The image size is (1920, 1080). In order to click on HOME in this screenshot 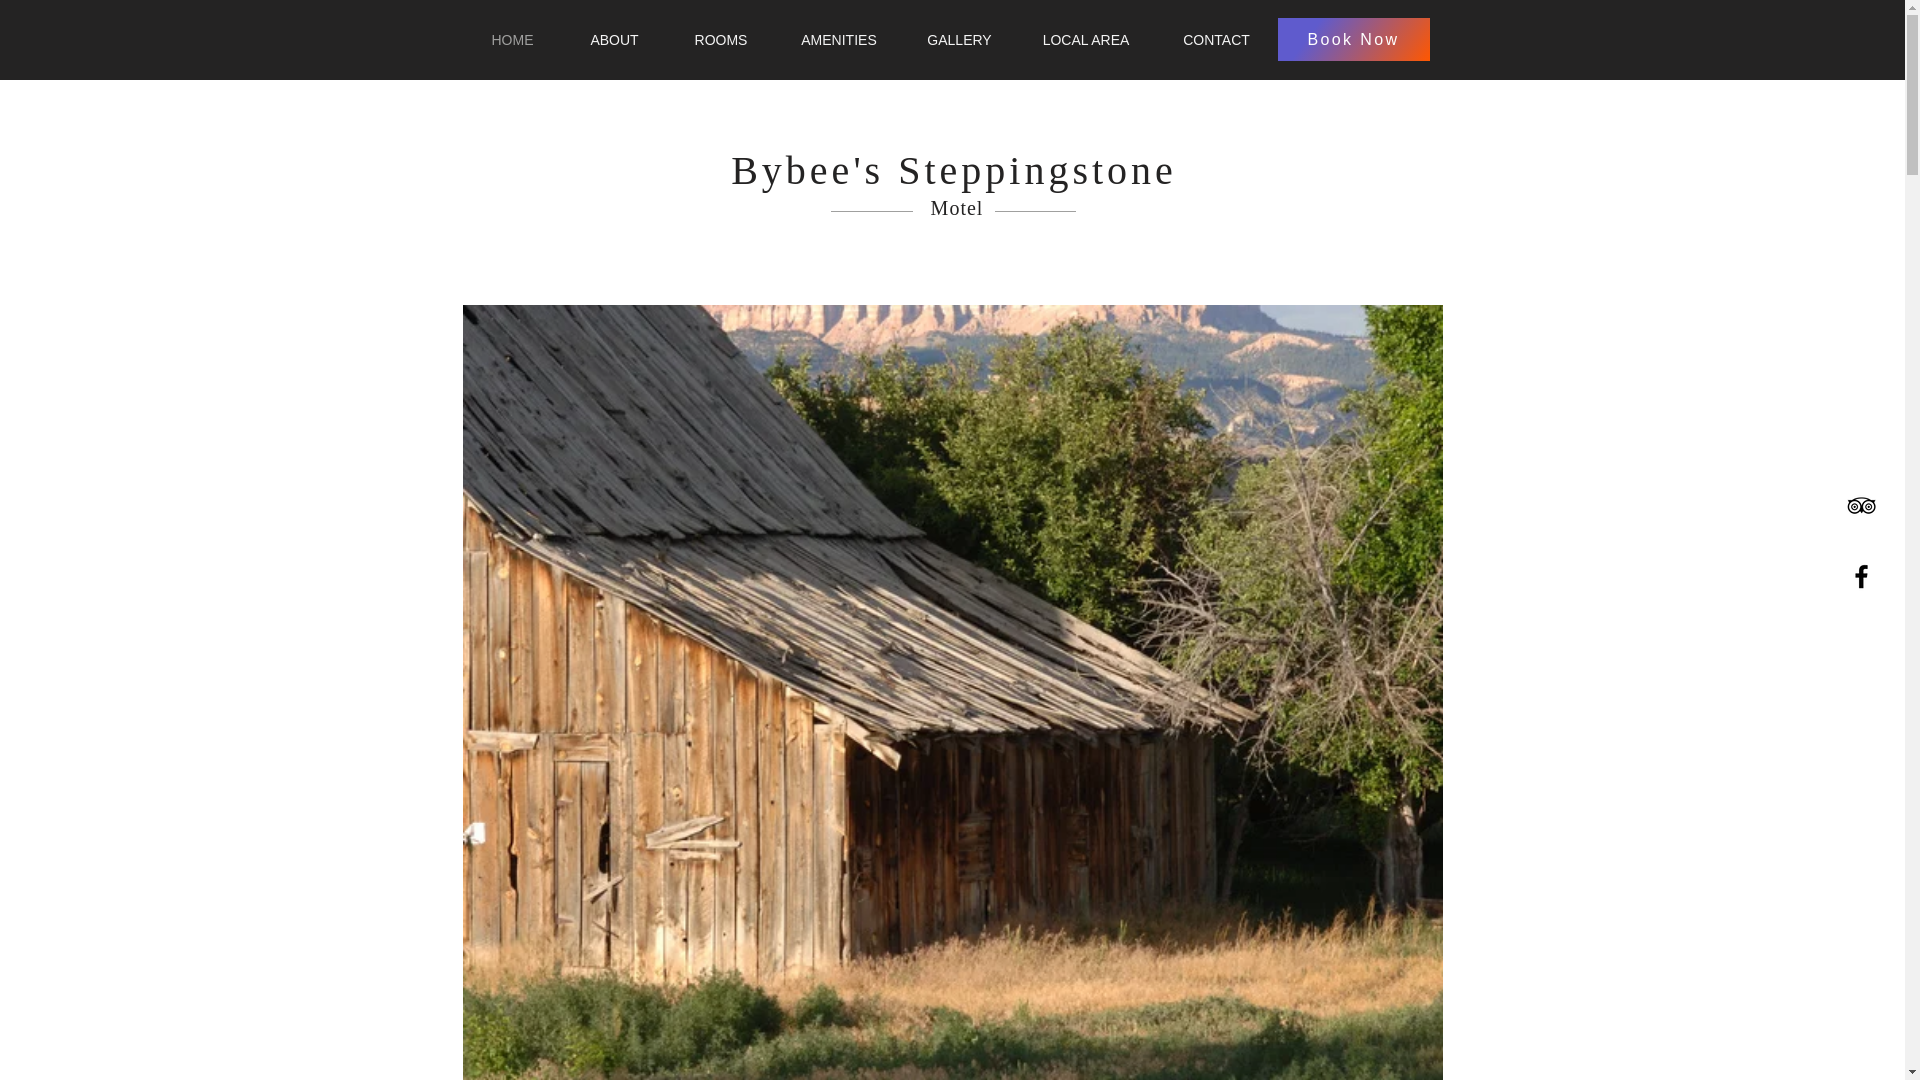, I will do `click(512, 40)`.